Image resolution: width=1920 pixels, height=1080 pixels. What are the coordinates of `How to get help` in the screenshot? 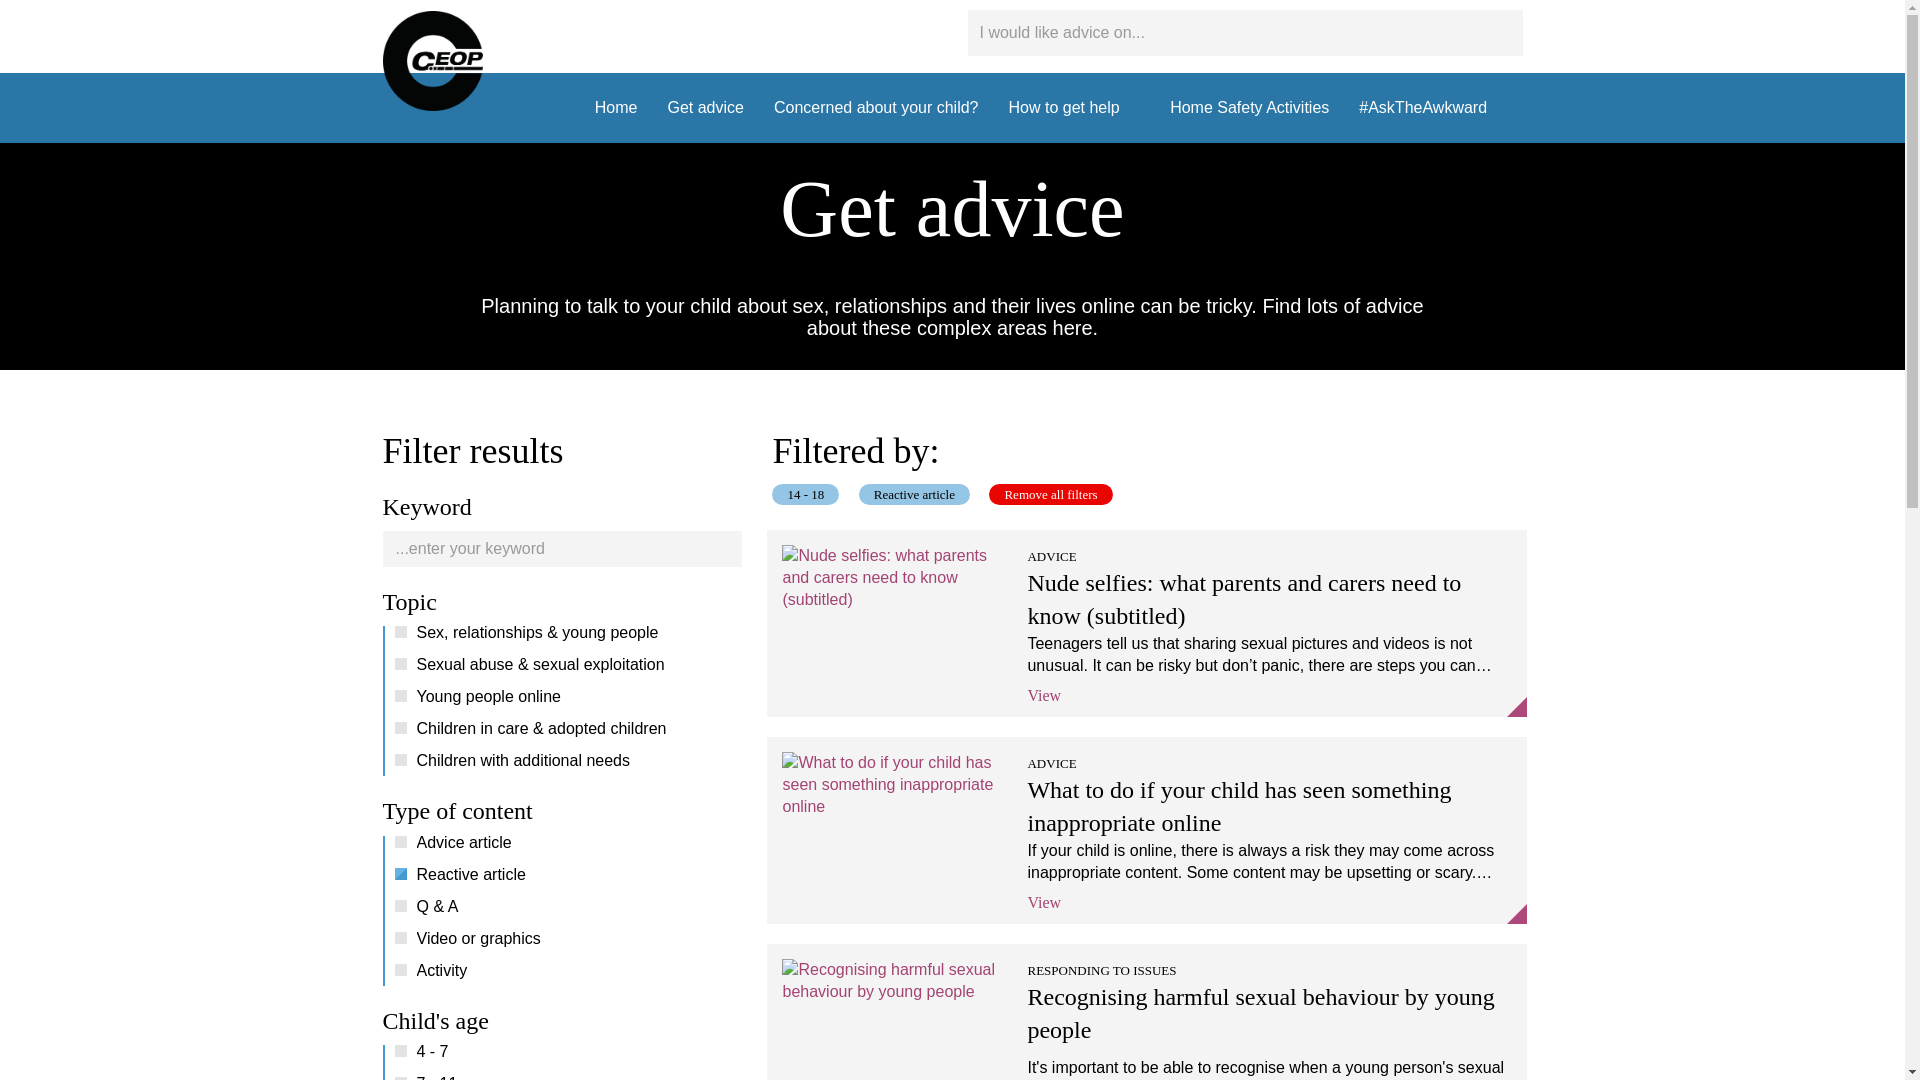 It's located at (1074, 108).